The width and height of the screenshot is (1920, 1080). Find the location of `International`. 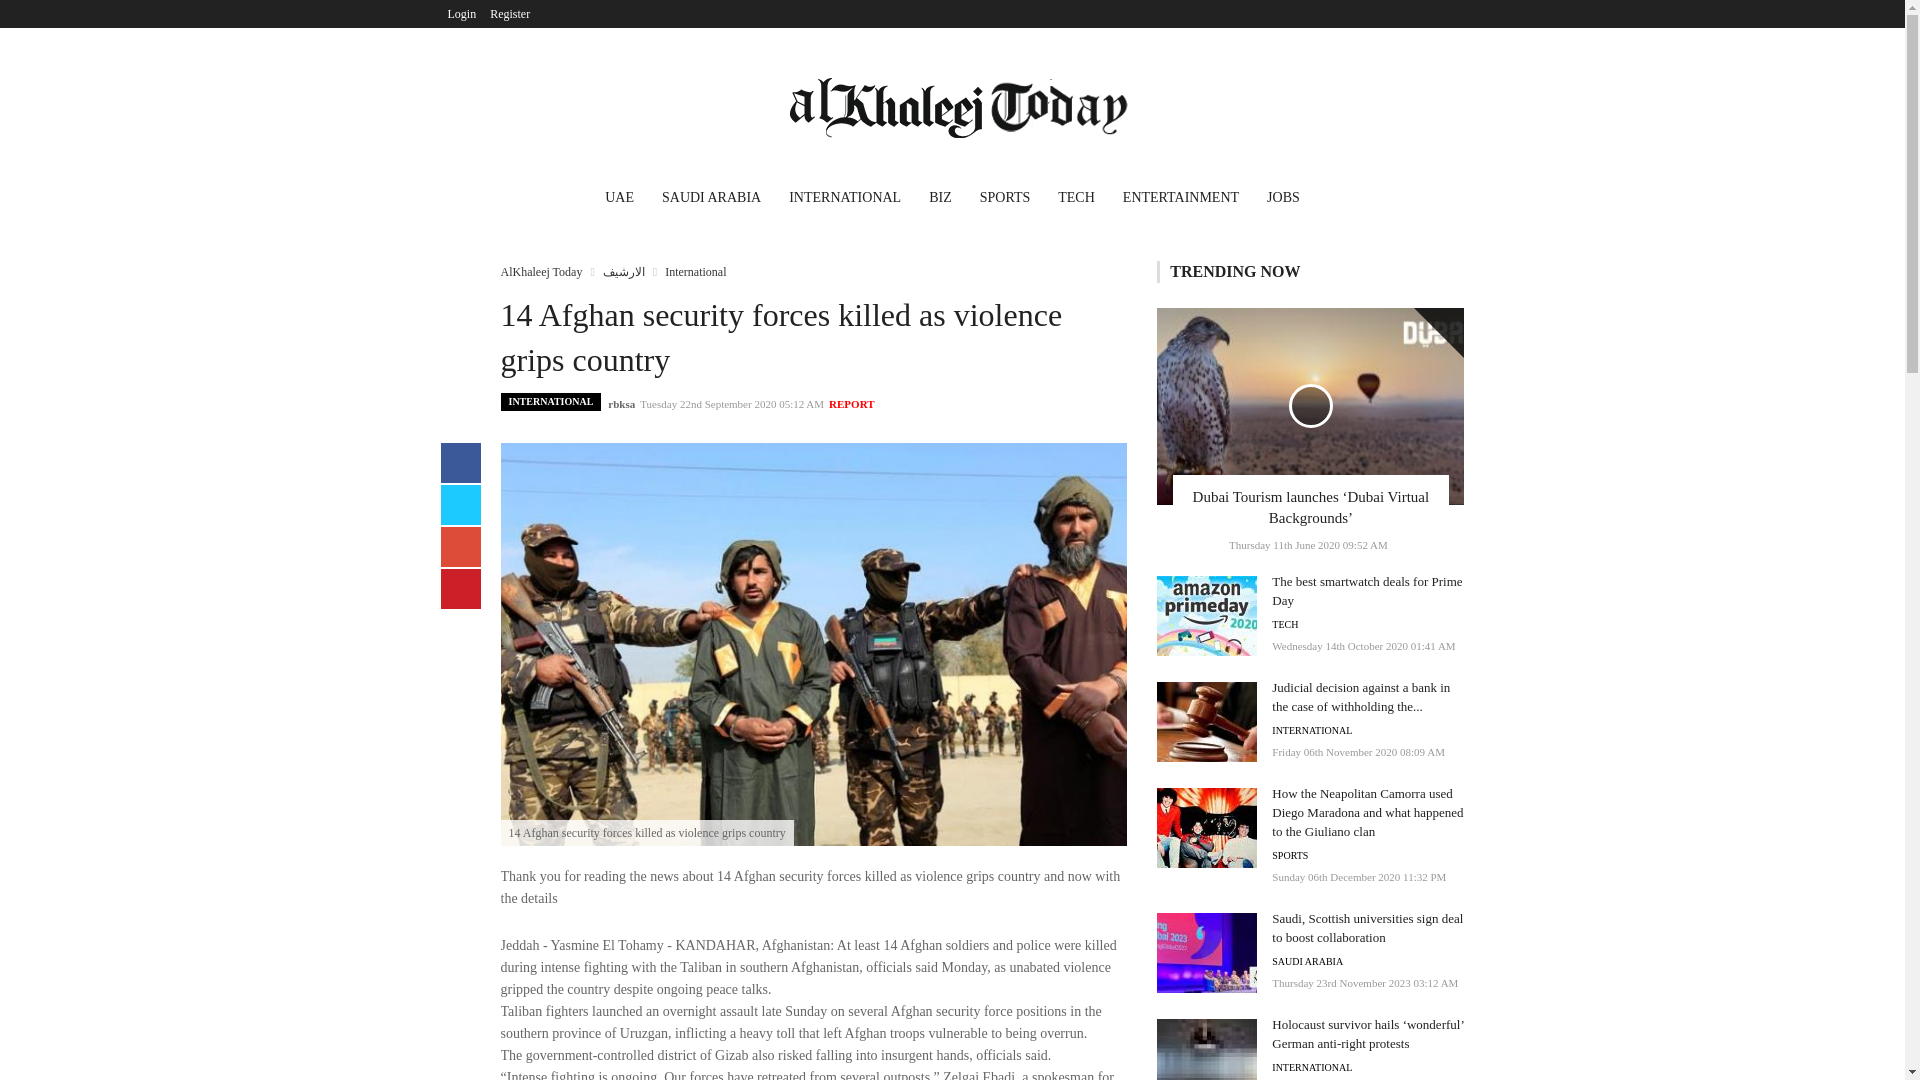

International is located at coordinates (694, 271).